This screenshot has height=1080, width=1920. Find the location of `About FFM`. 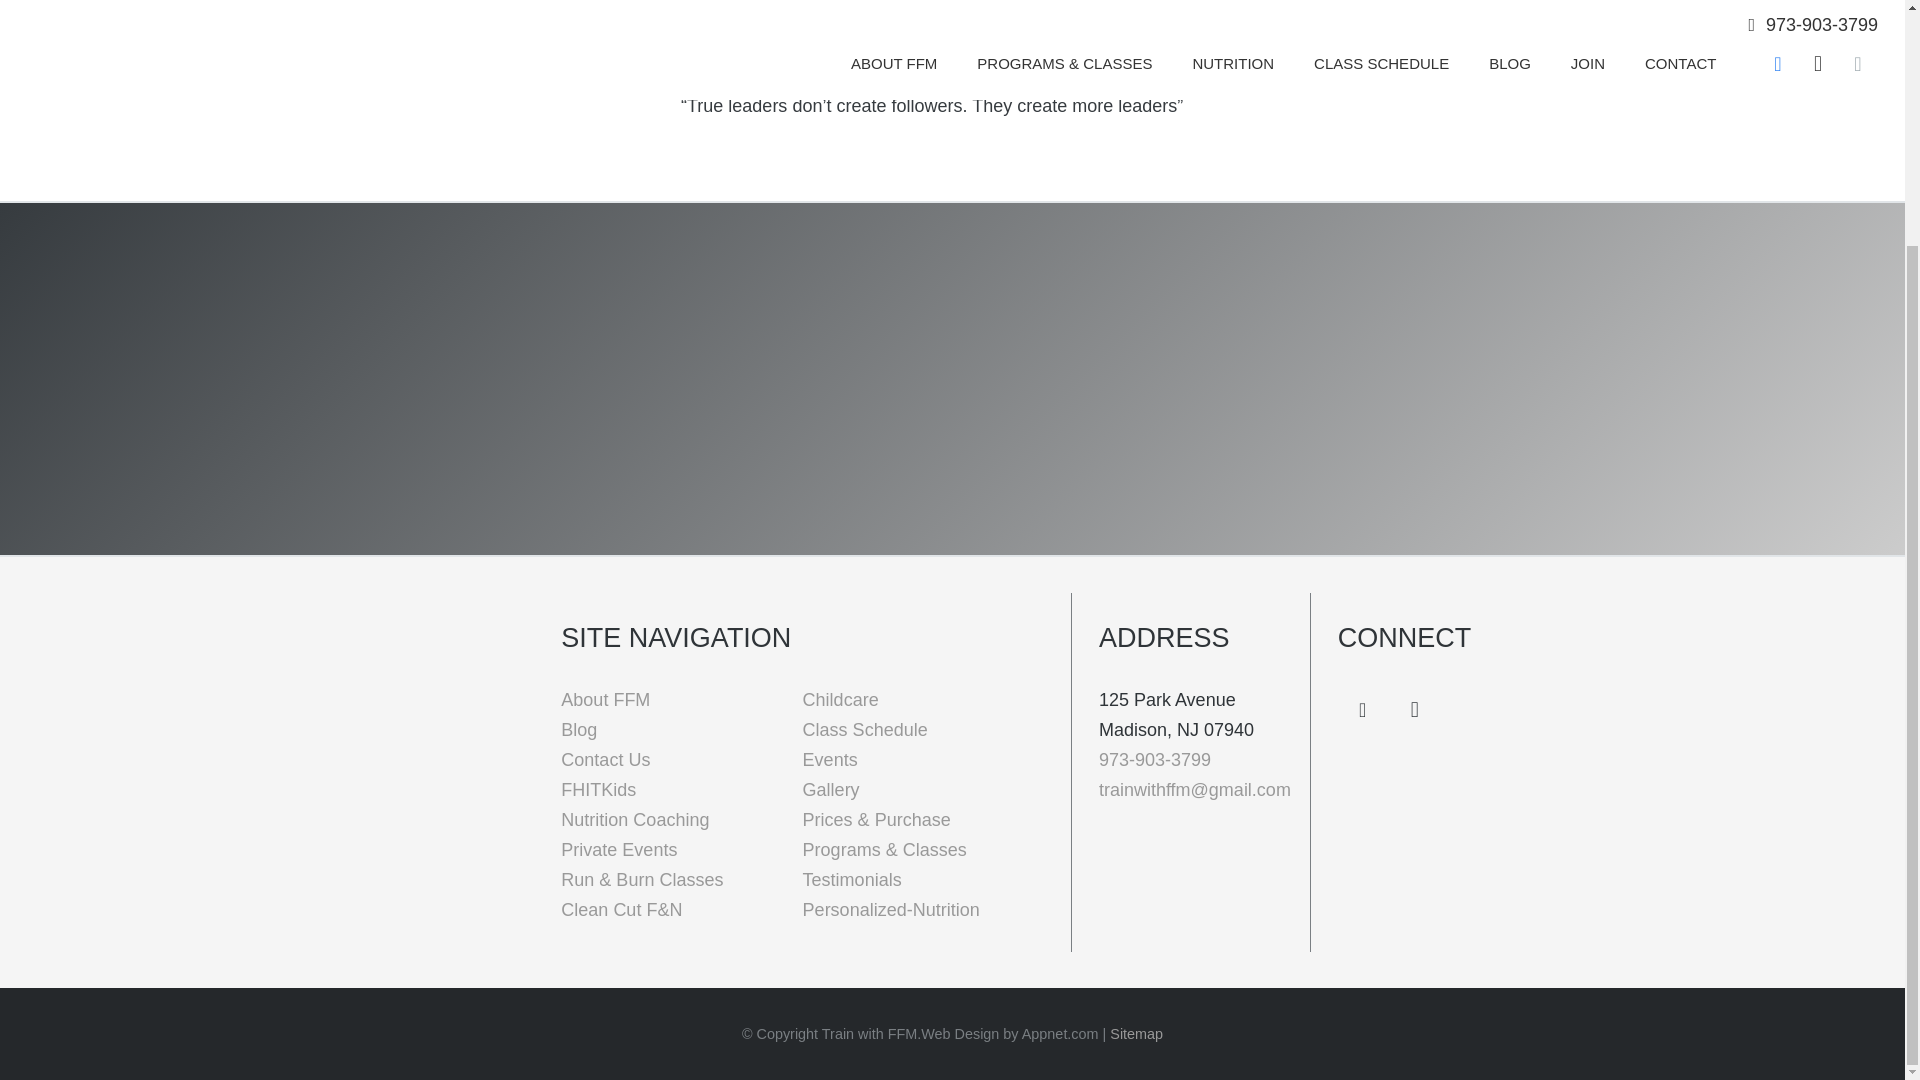

About FFM is located at coordinates (605, 700).